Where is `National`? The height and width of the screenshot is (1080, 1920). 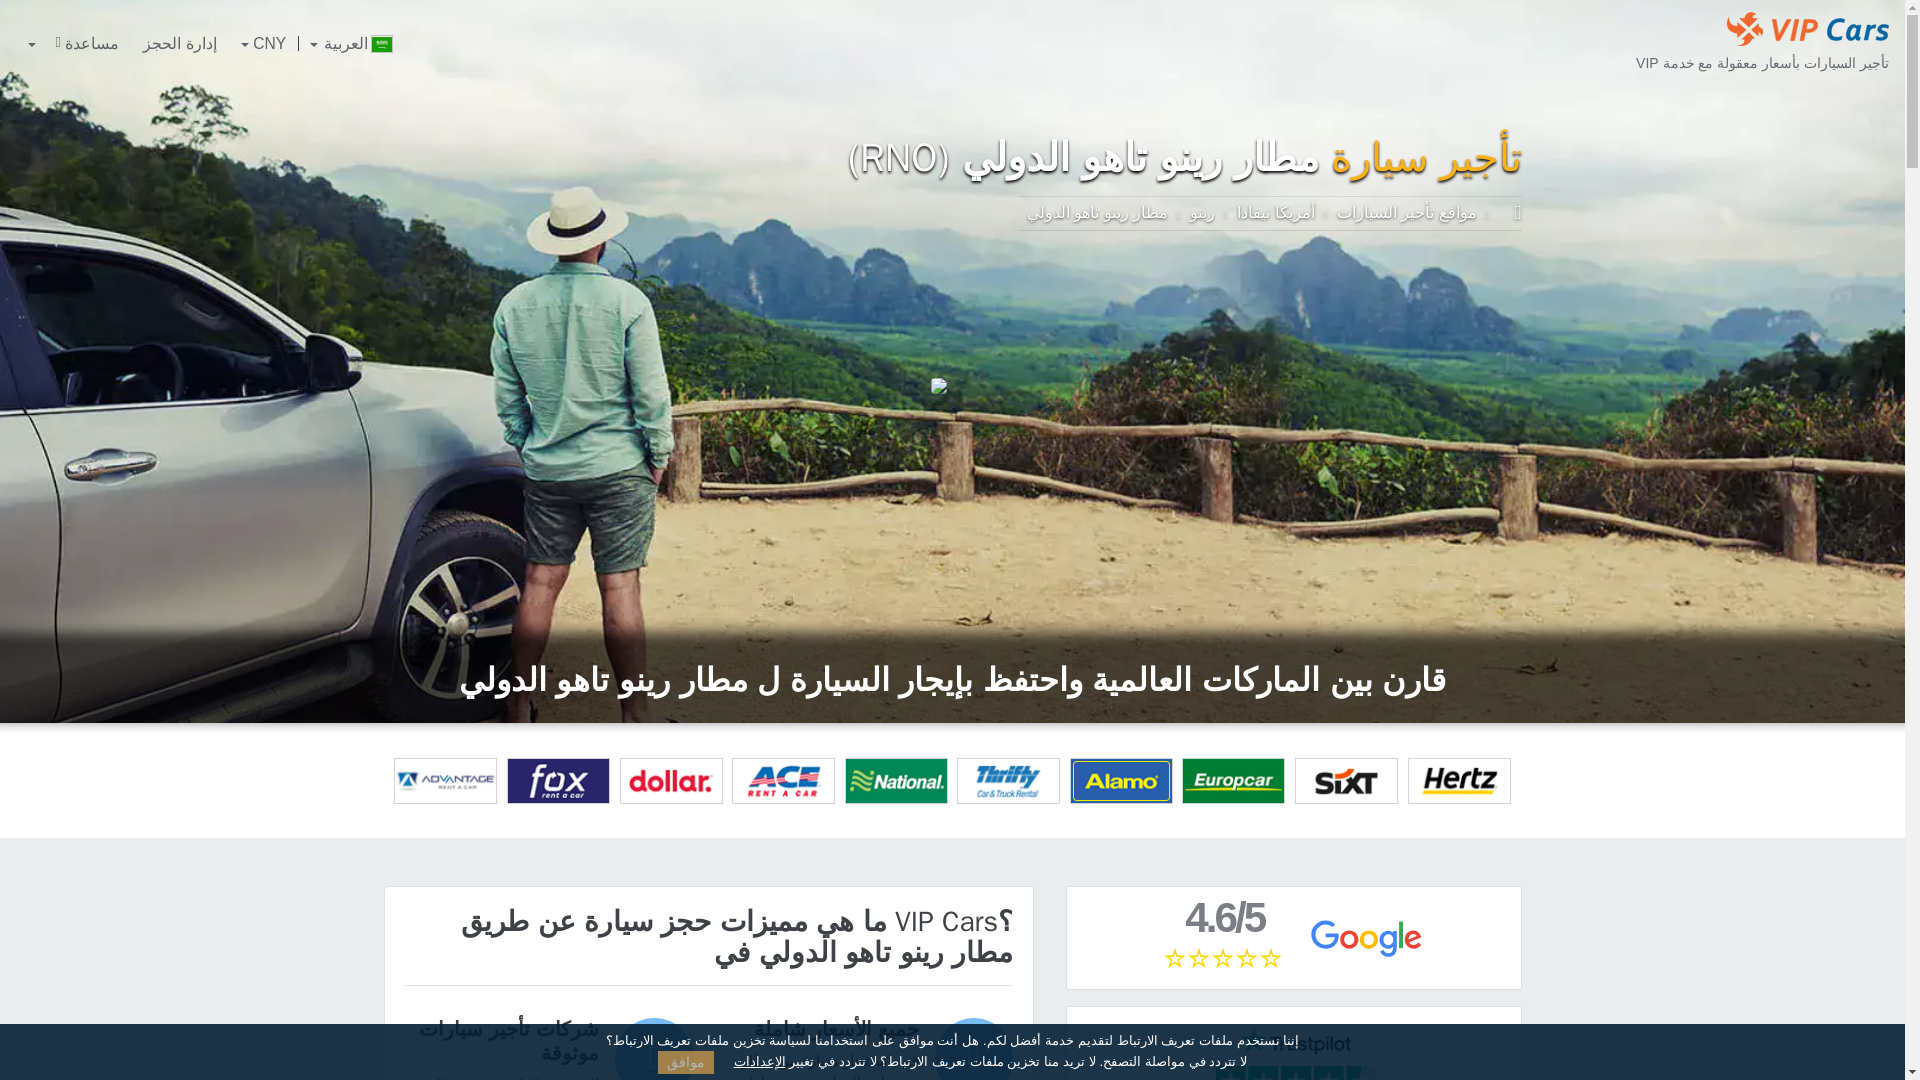
National is located at coordinates (896, 780).